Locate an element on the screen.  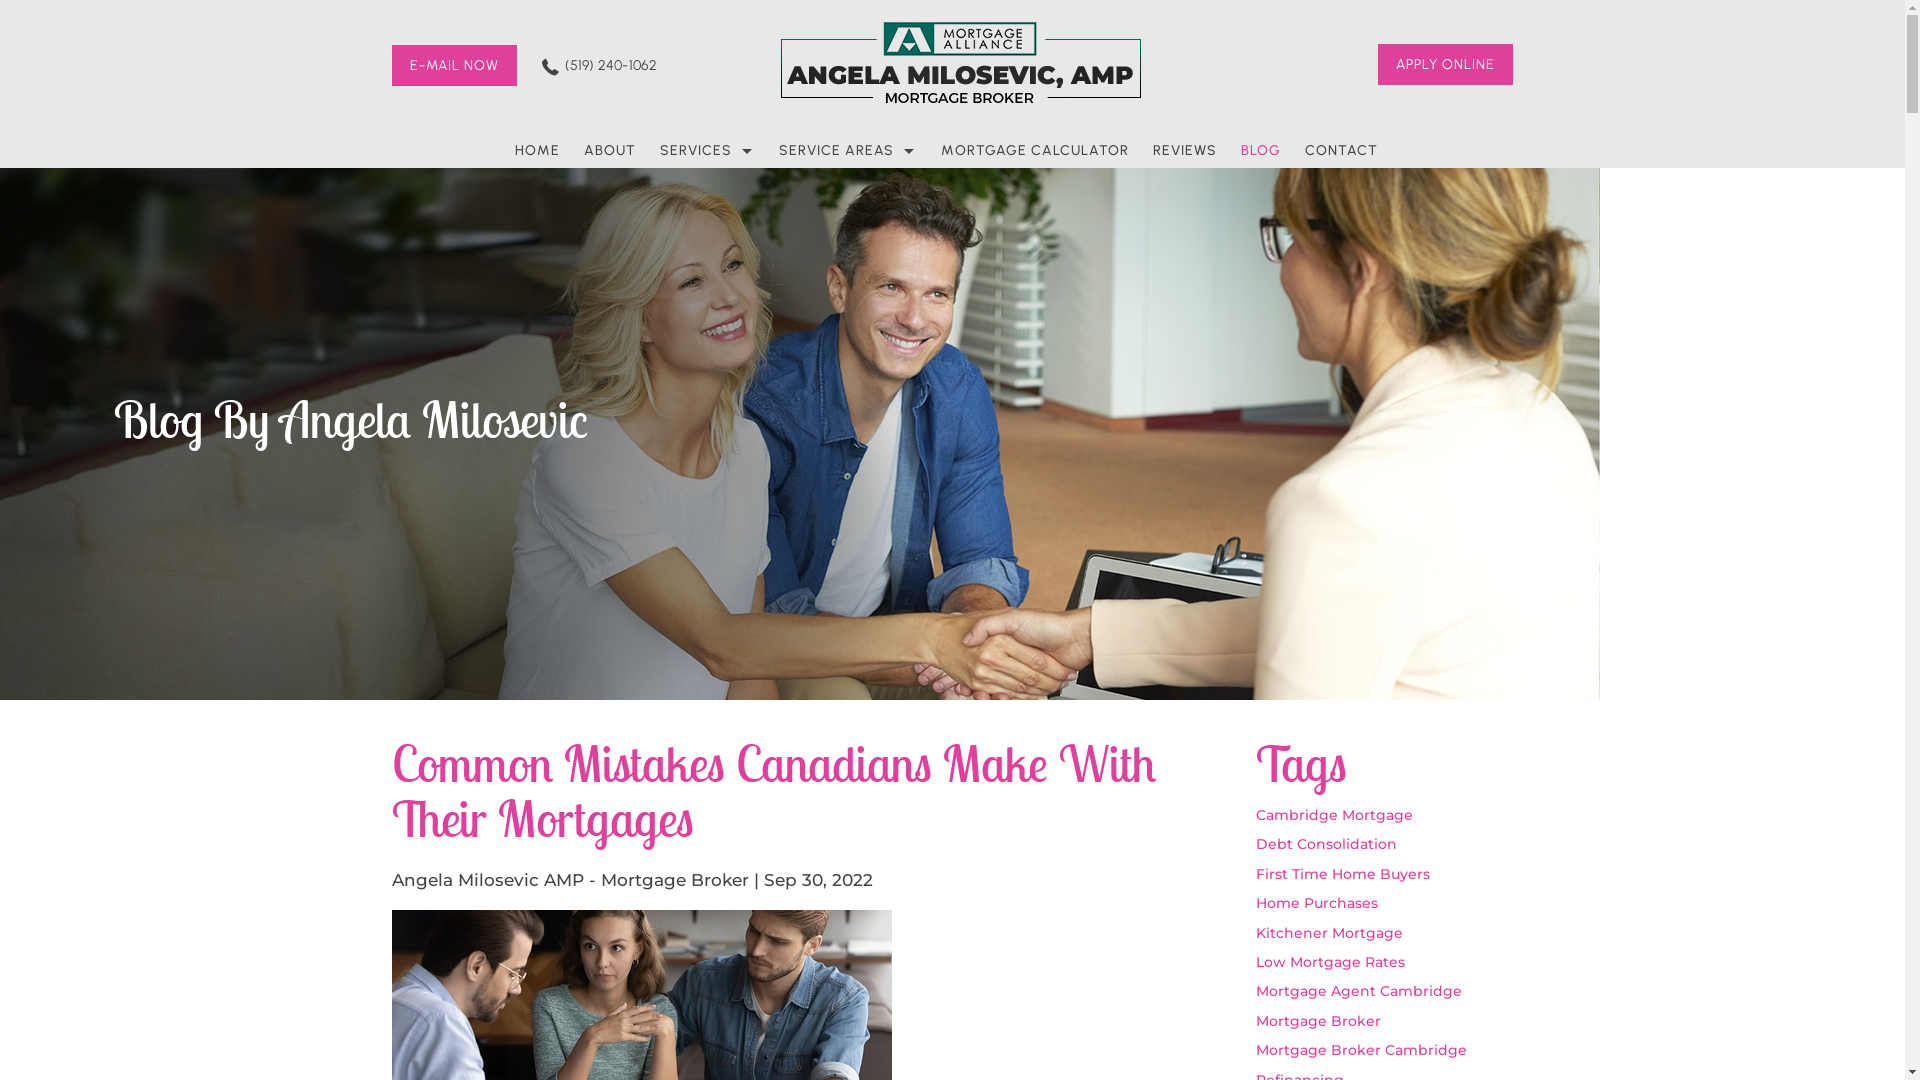
Mortgage Agent Cambridge is located at coordinates (1359, 991).